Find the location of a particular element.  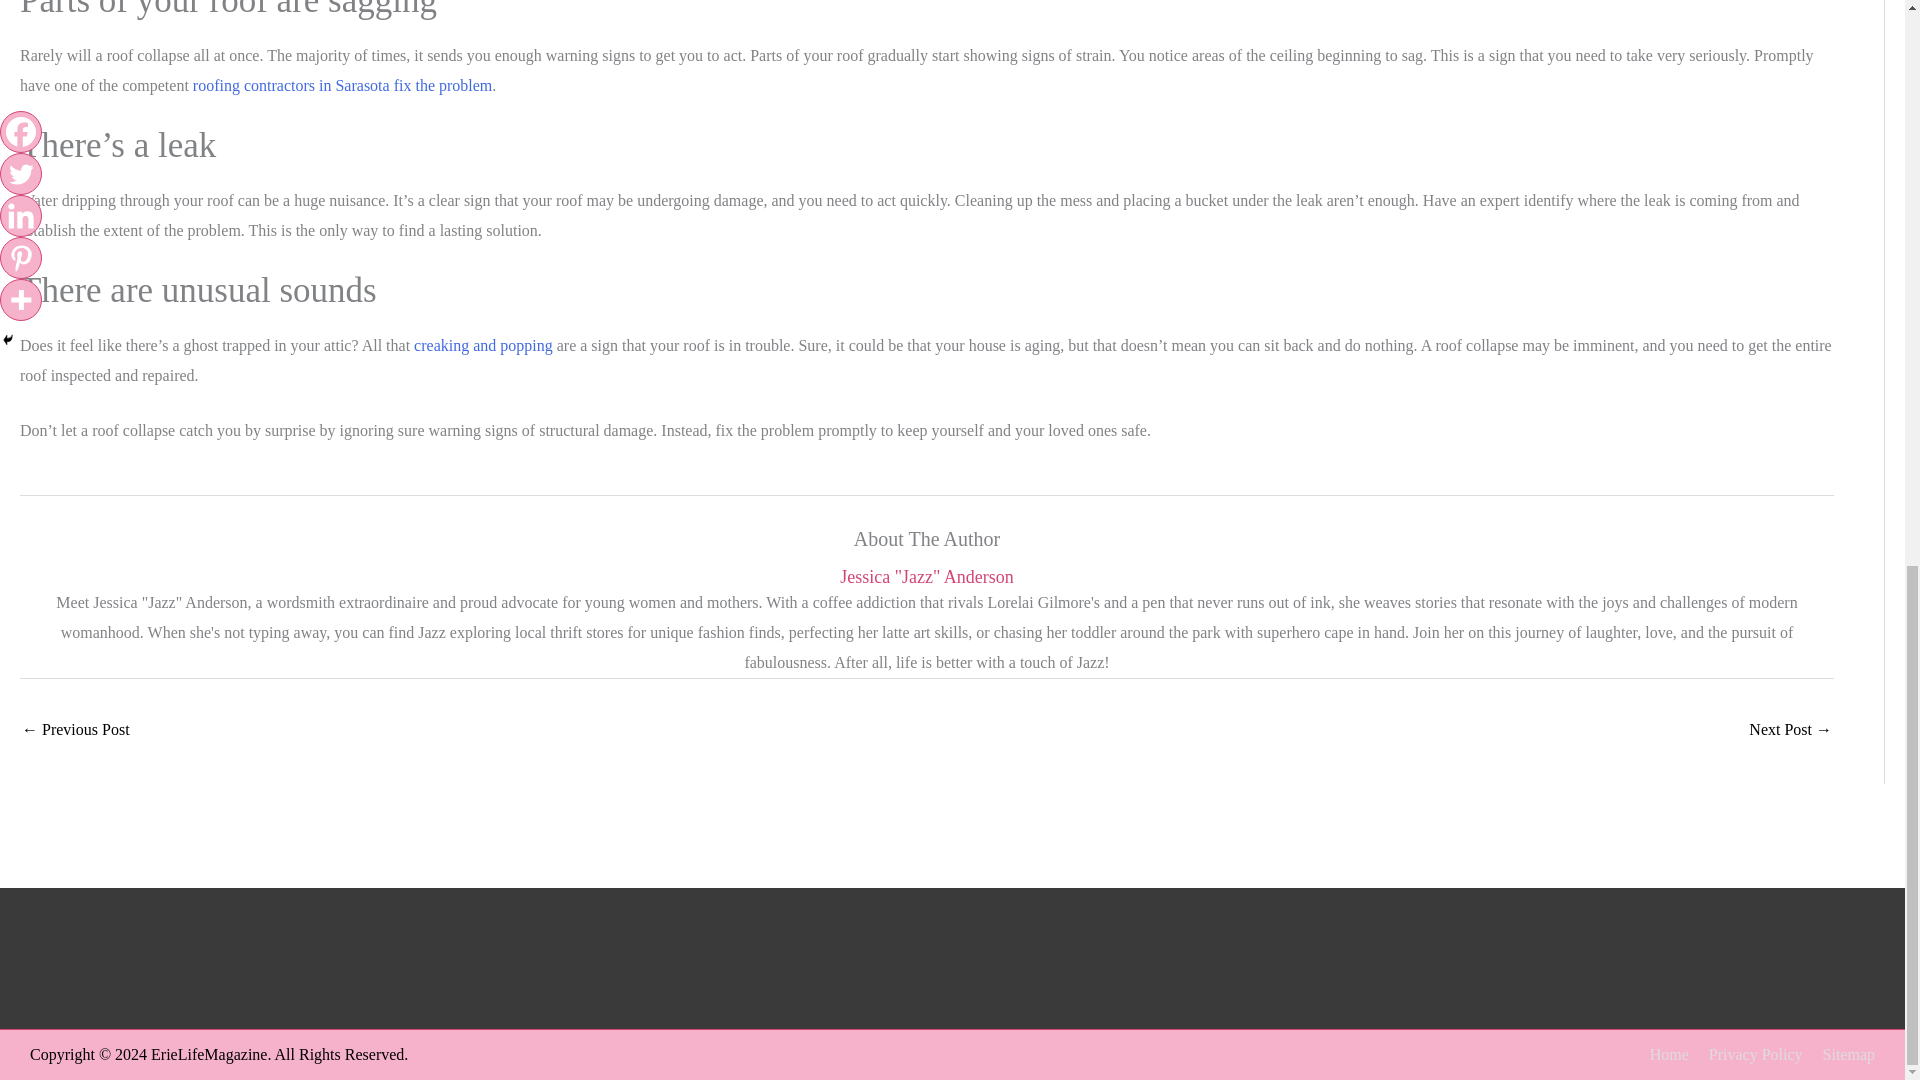

Lifehacker is located at coordinates (483, 345).